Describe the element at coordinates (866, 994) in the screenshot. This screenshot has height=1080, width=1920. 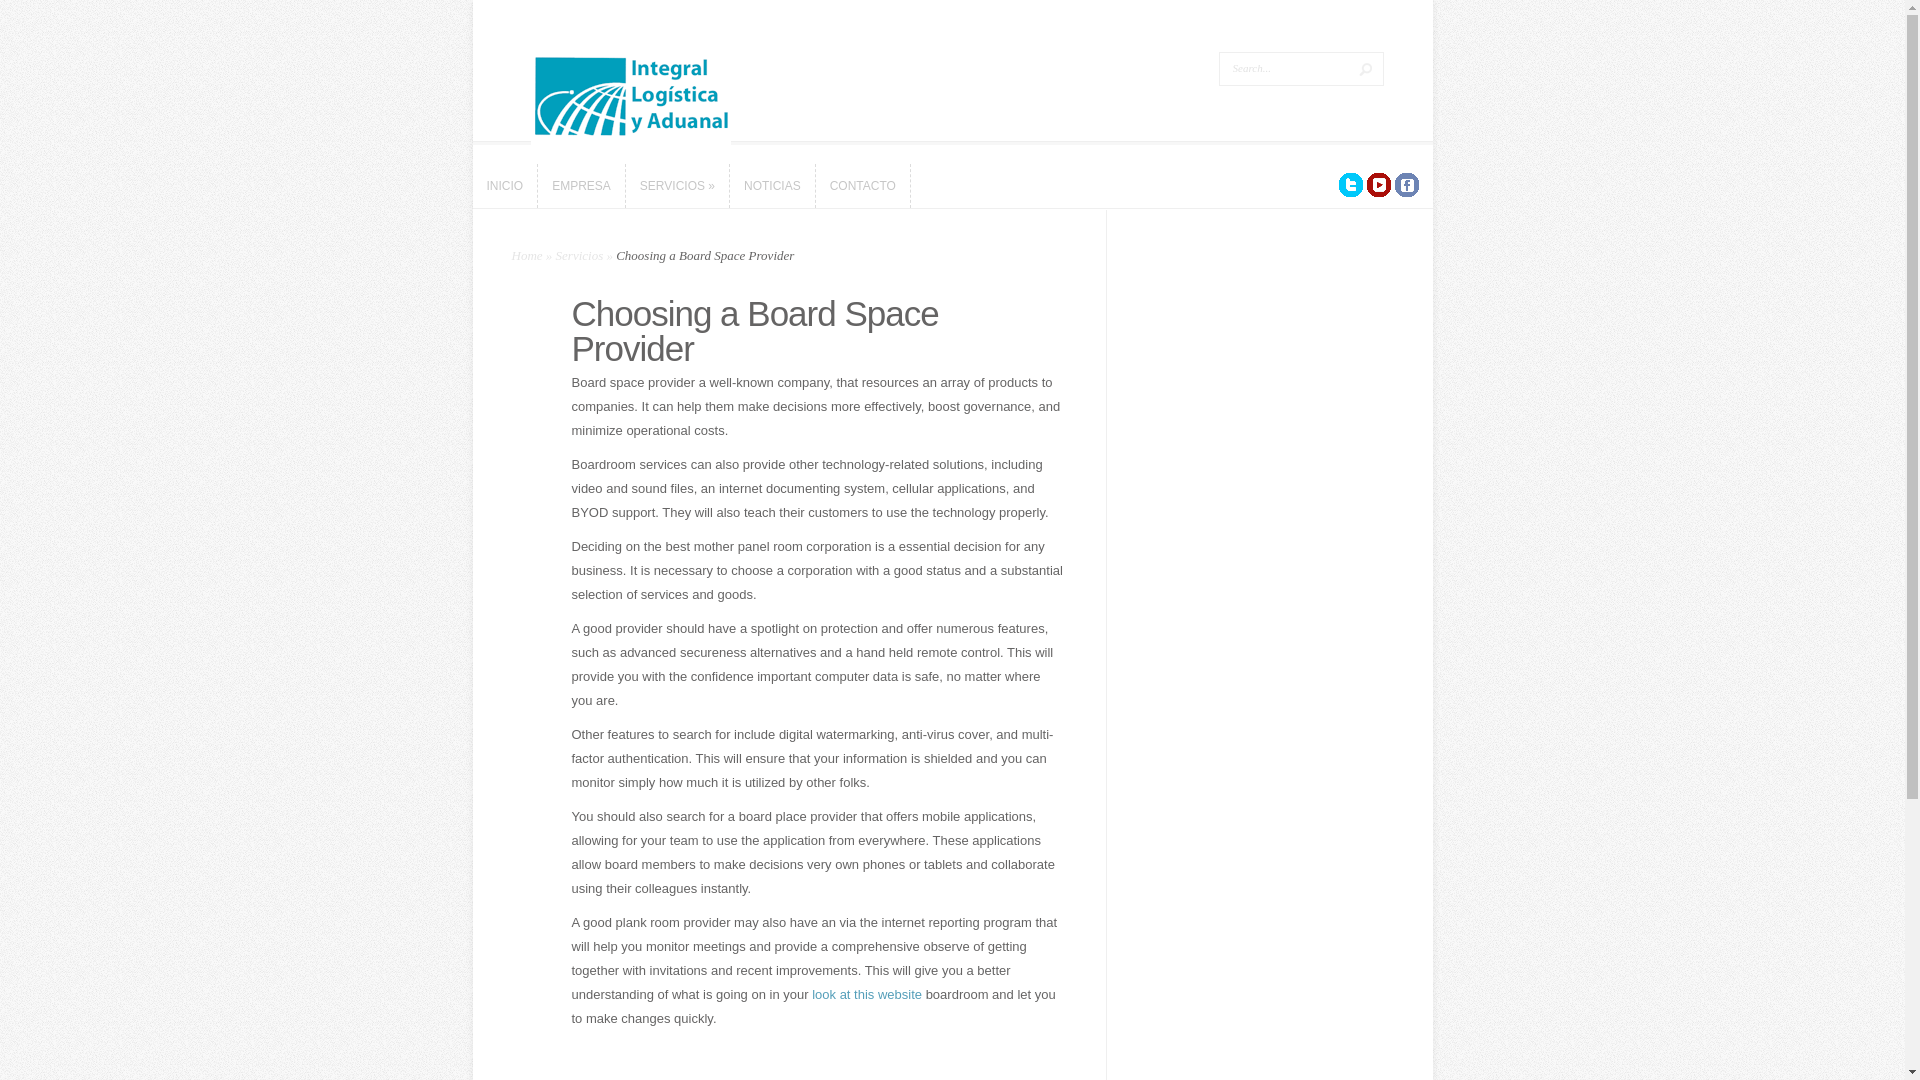
I see `look at this website` at that location.